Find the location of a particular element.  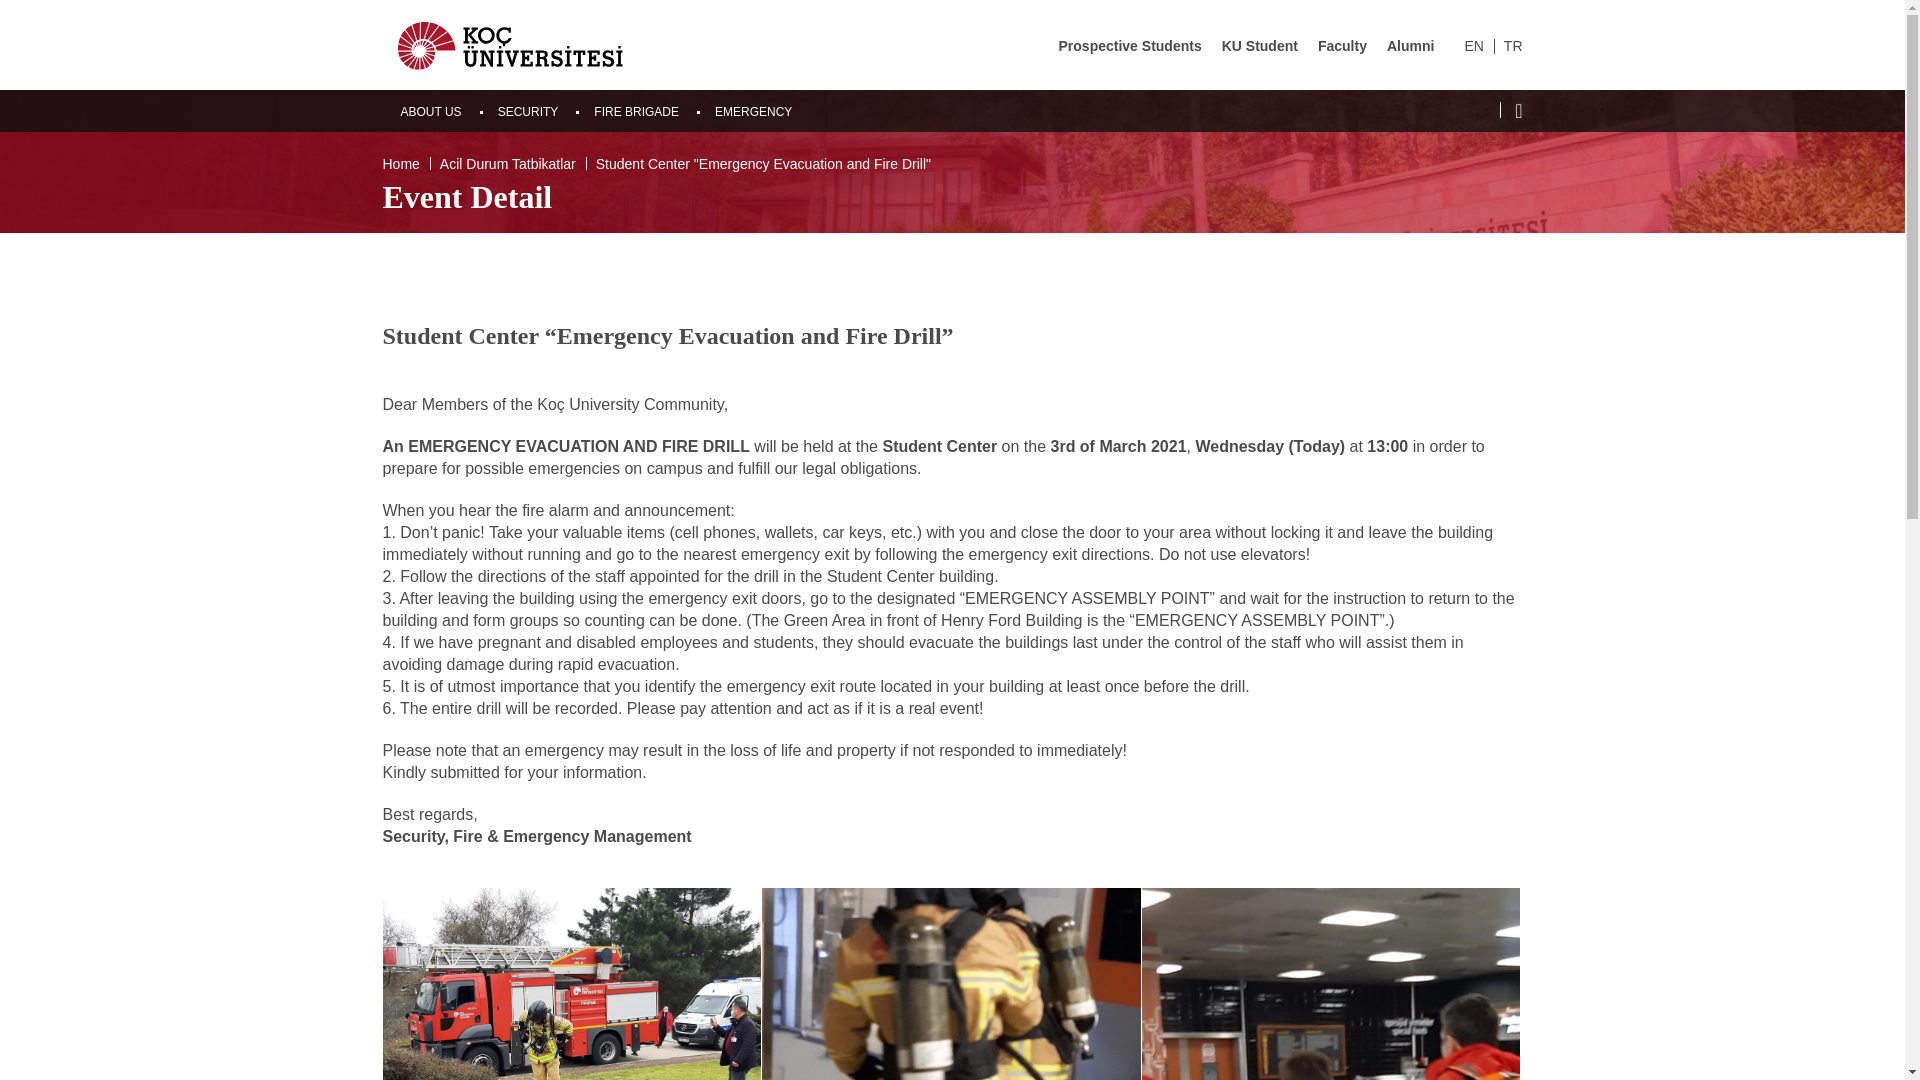

ABOUT US is located at coordinates (430, 111).